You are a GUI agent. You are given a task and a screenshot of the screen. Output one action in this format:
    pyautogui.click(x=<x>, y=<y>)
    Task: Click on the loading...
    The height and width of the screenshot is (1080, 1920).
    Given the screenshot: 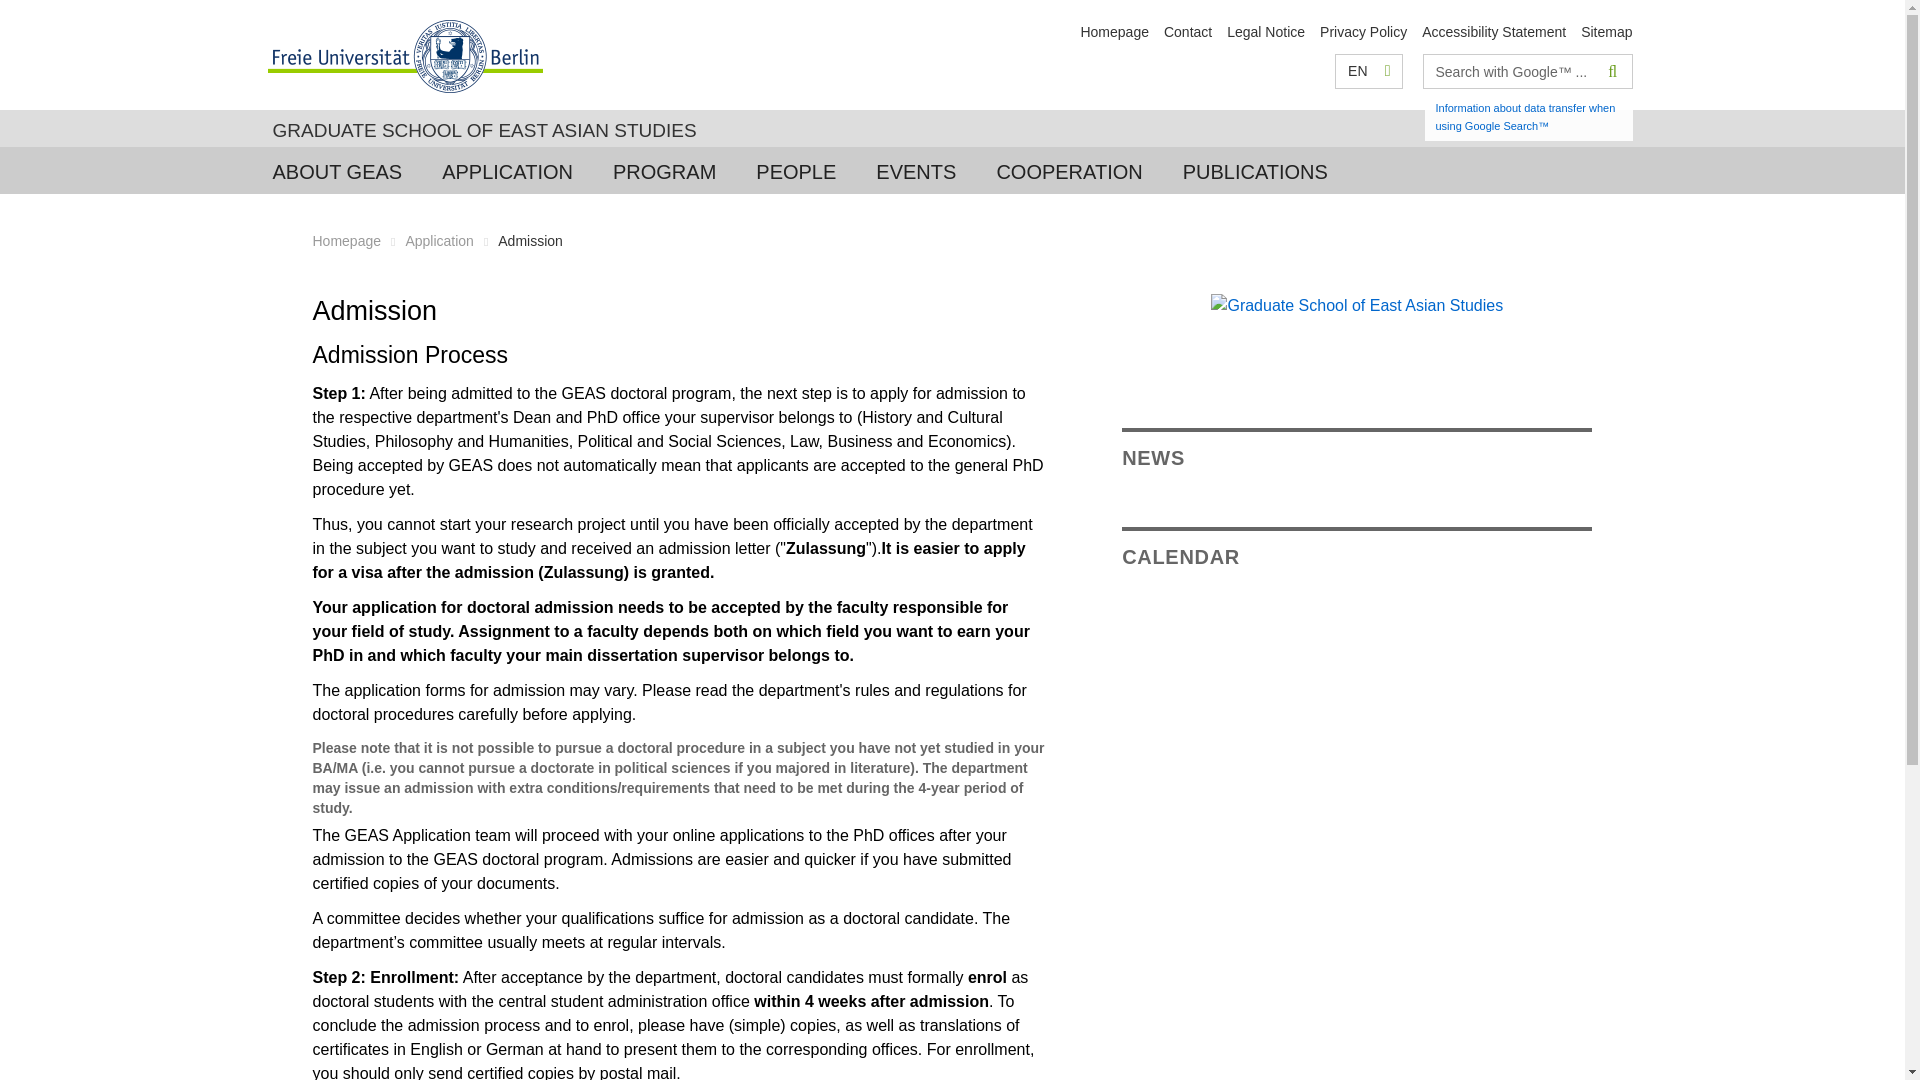 What is the action you would take?
    pyautogui.click(x=1255, y=170)
    